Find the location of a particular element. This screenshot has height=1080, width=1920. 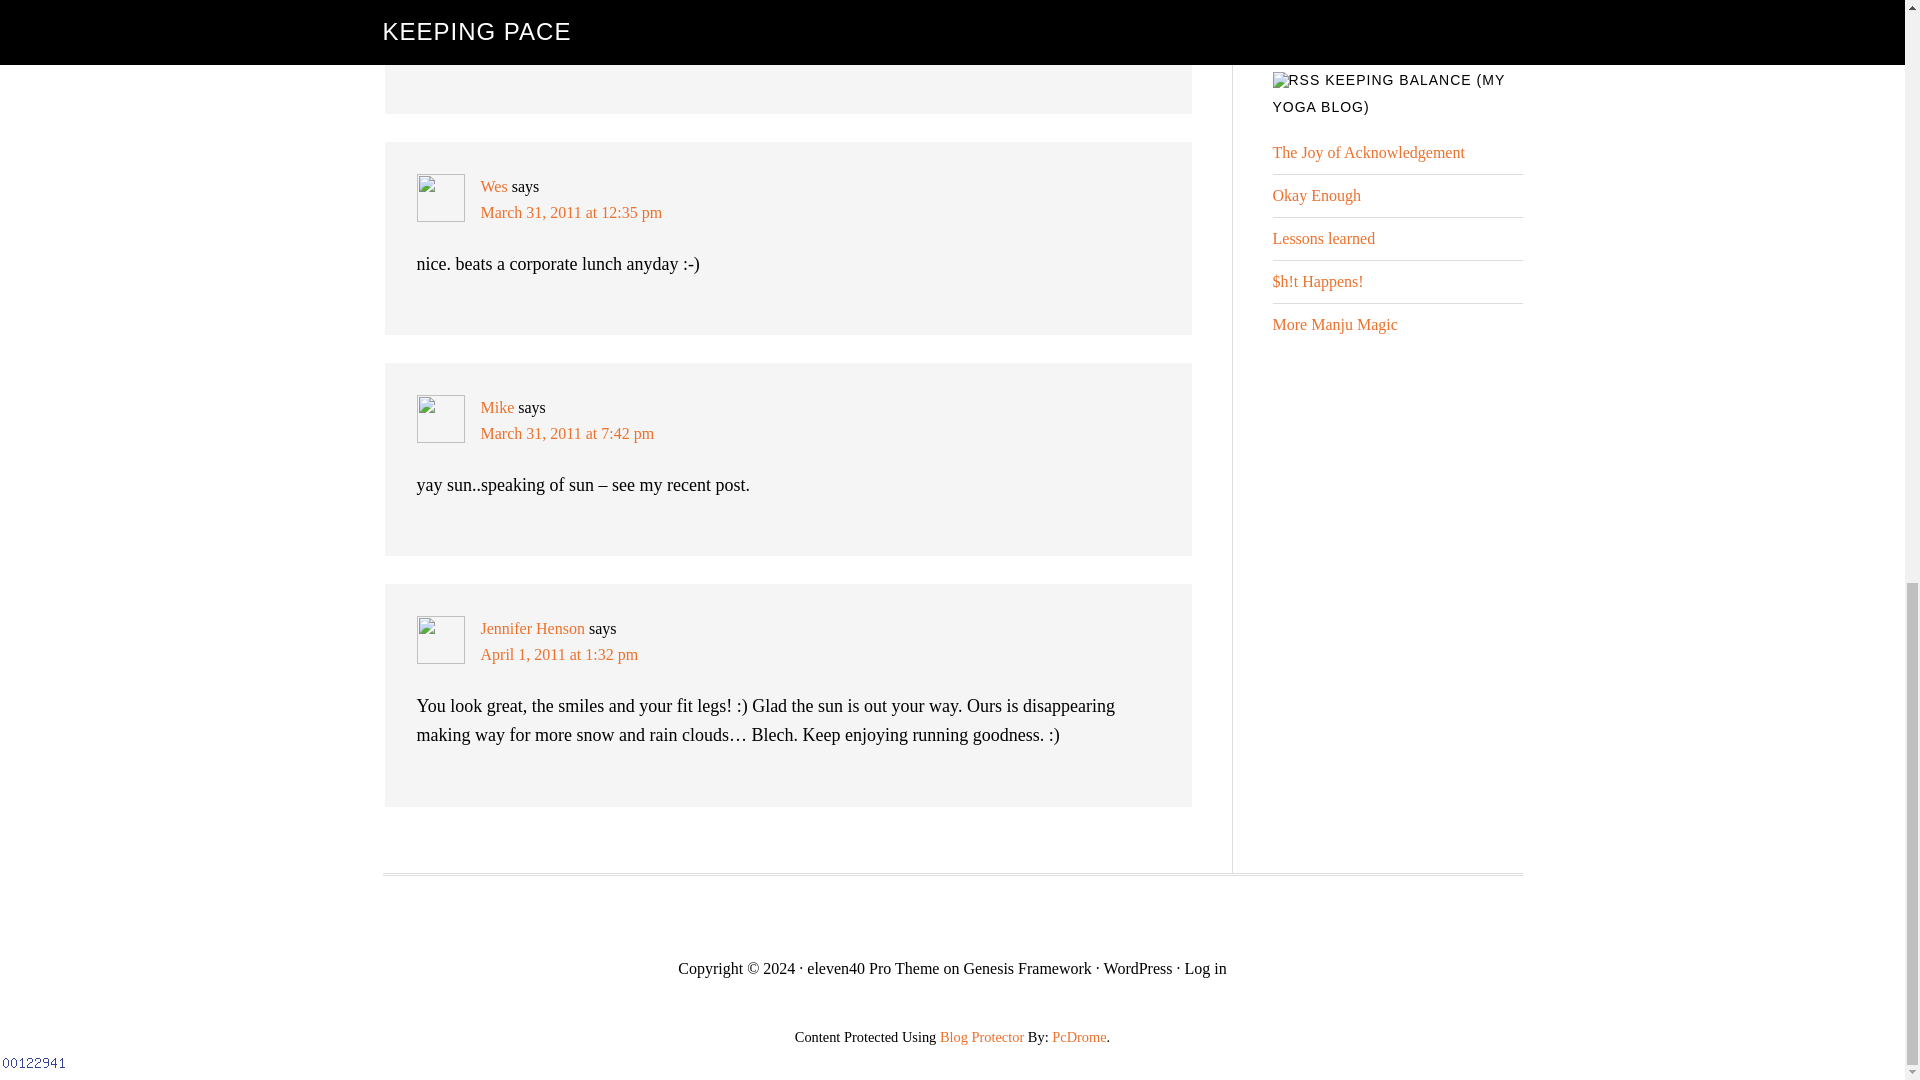

Mike is located at coordinates (497, 406).